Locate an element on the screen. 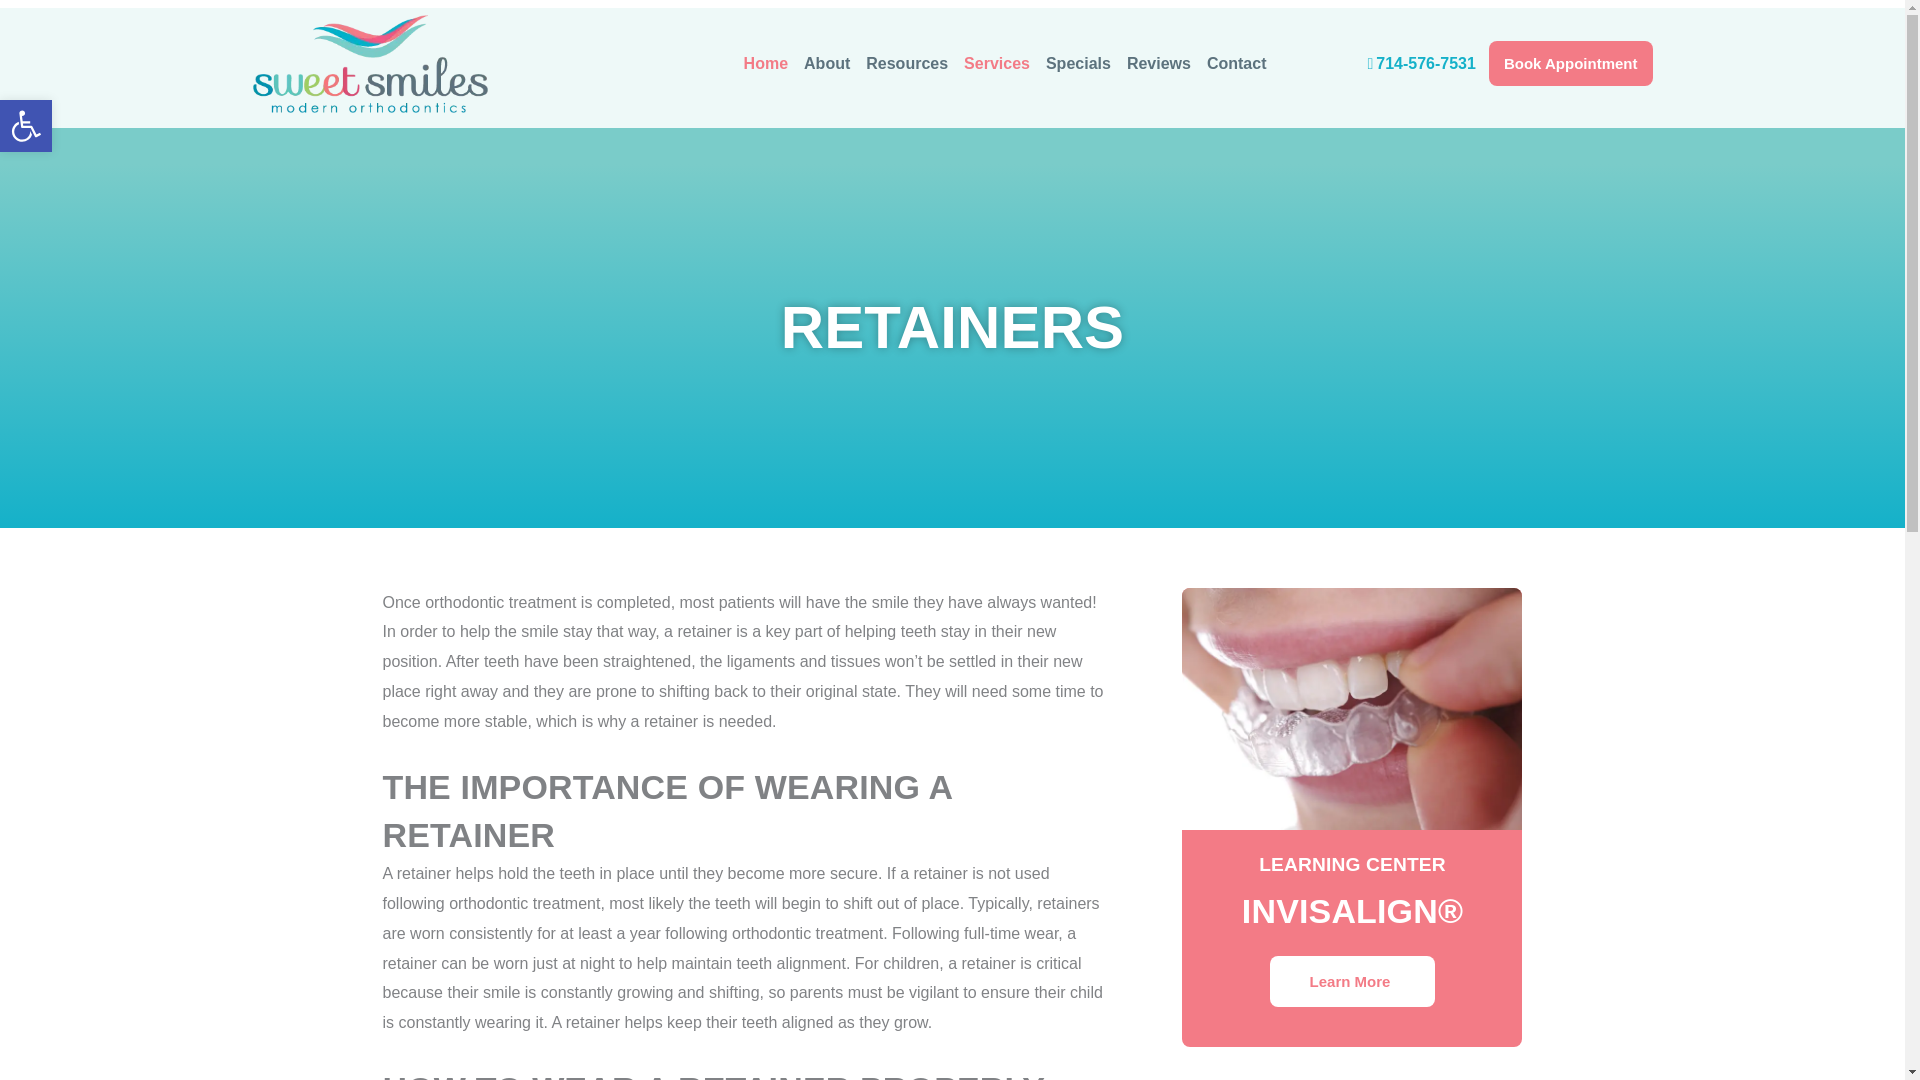 Image resolution: width=1920 pixels, height=1080 pixels. Resources is located at coordinates (1420, 64).